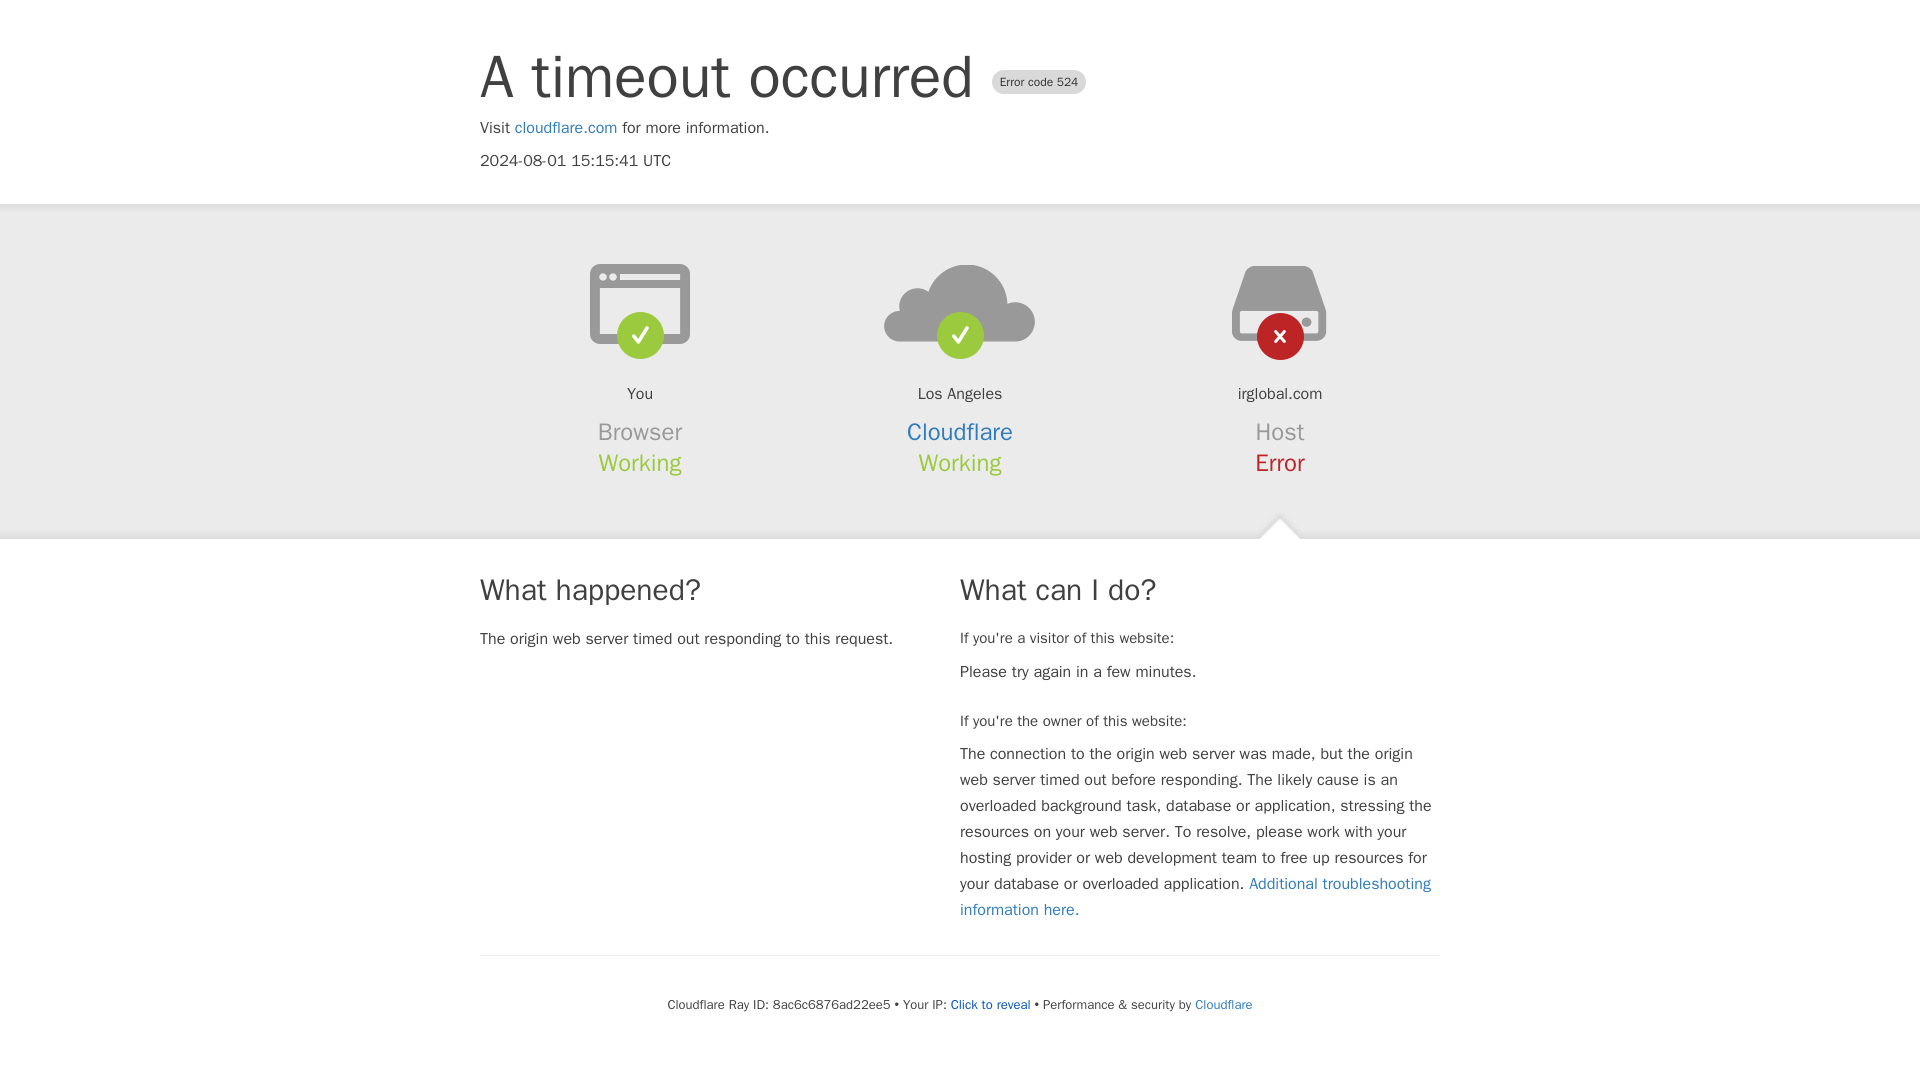 The image size is (1920, 1080). I want to click on Cloudflare, so click(960, 432).